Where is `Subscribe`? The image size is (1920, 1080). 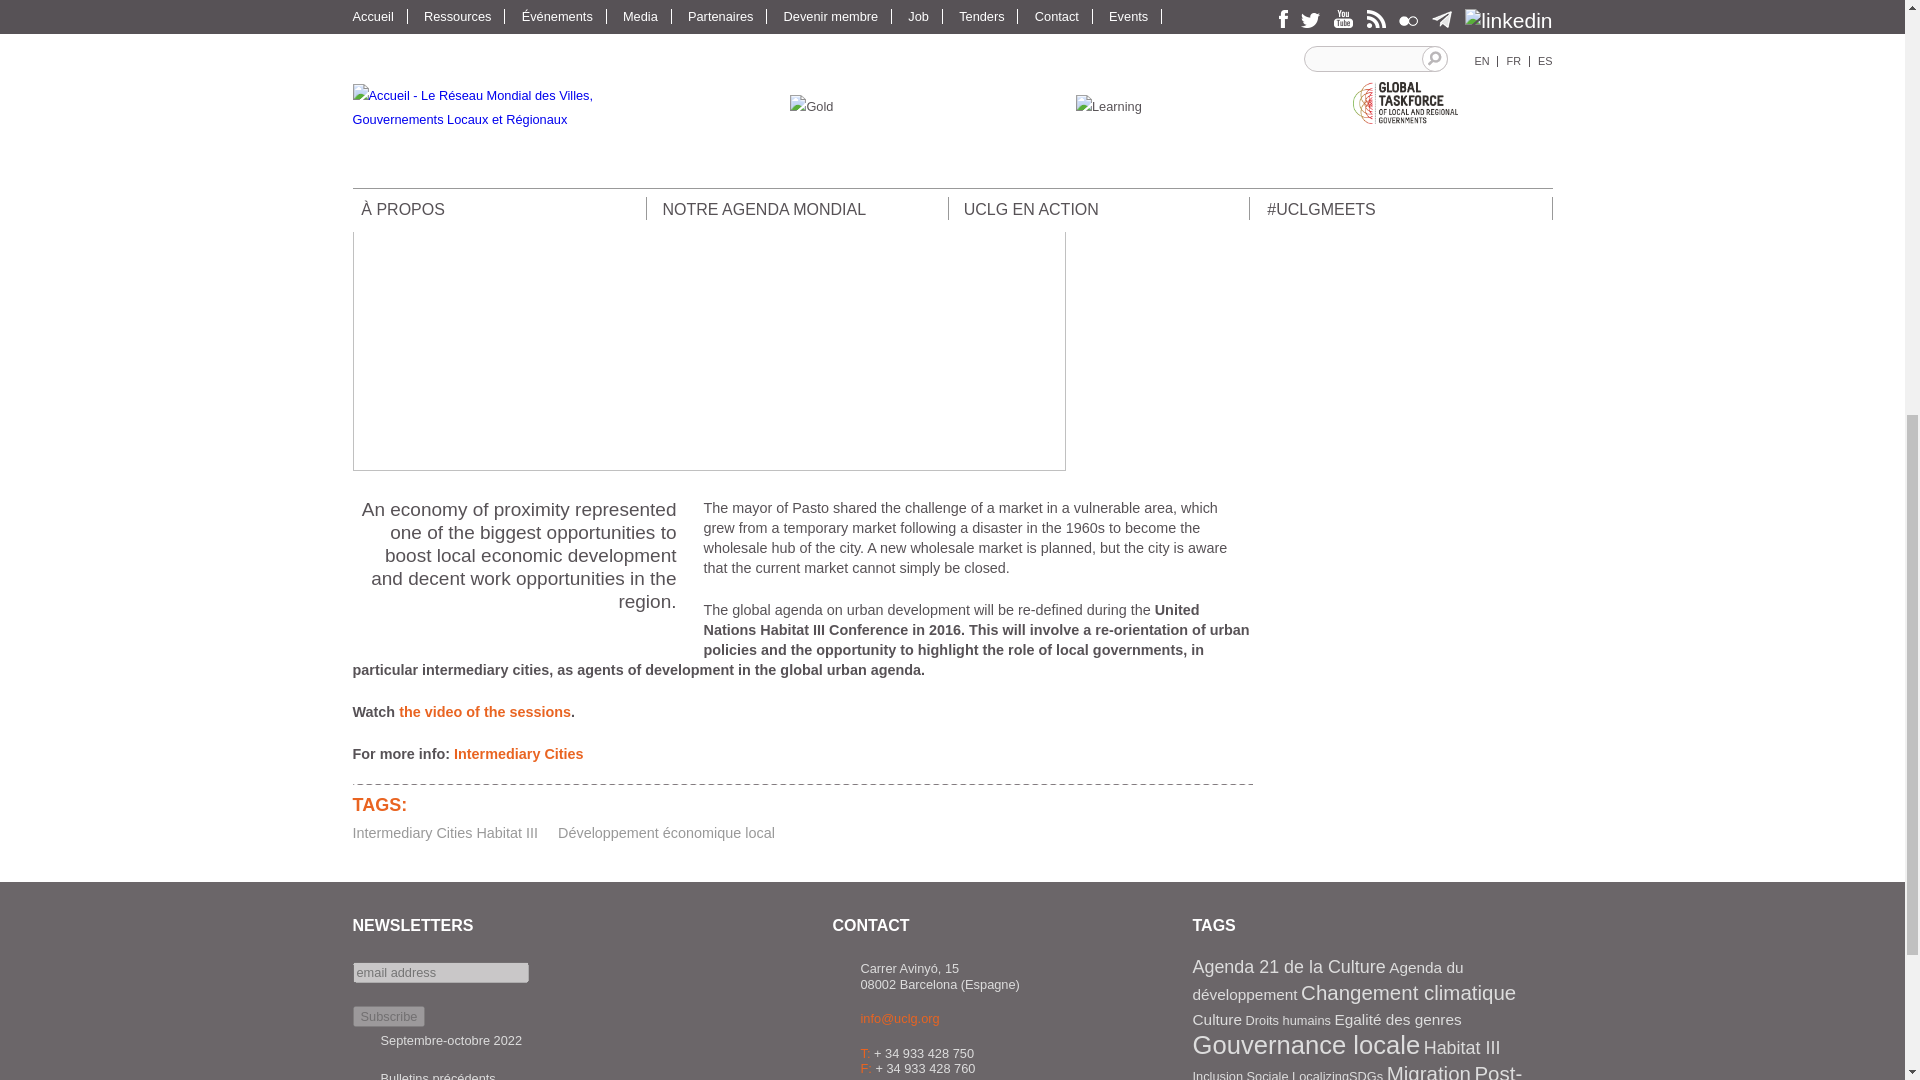
Subscribe is located at coordinates (388, 1016).